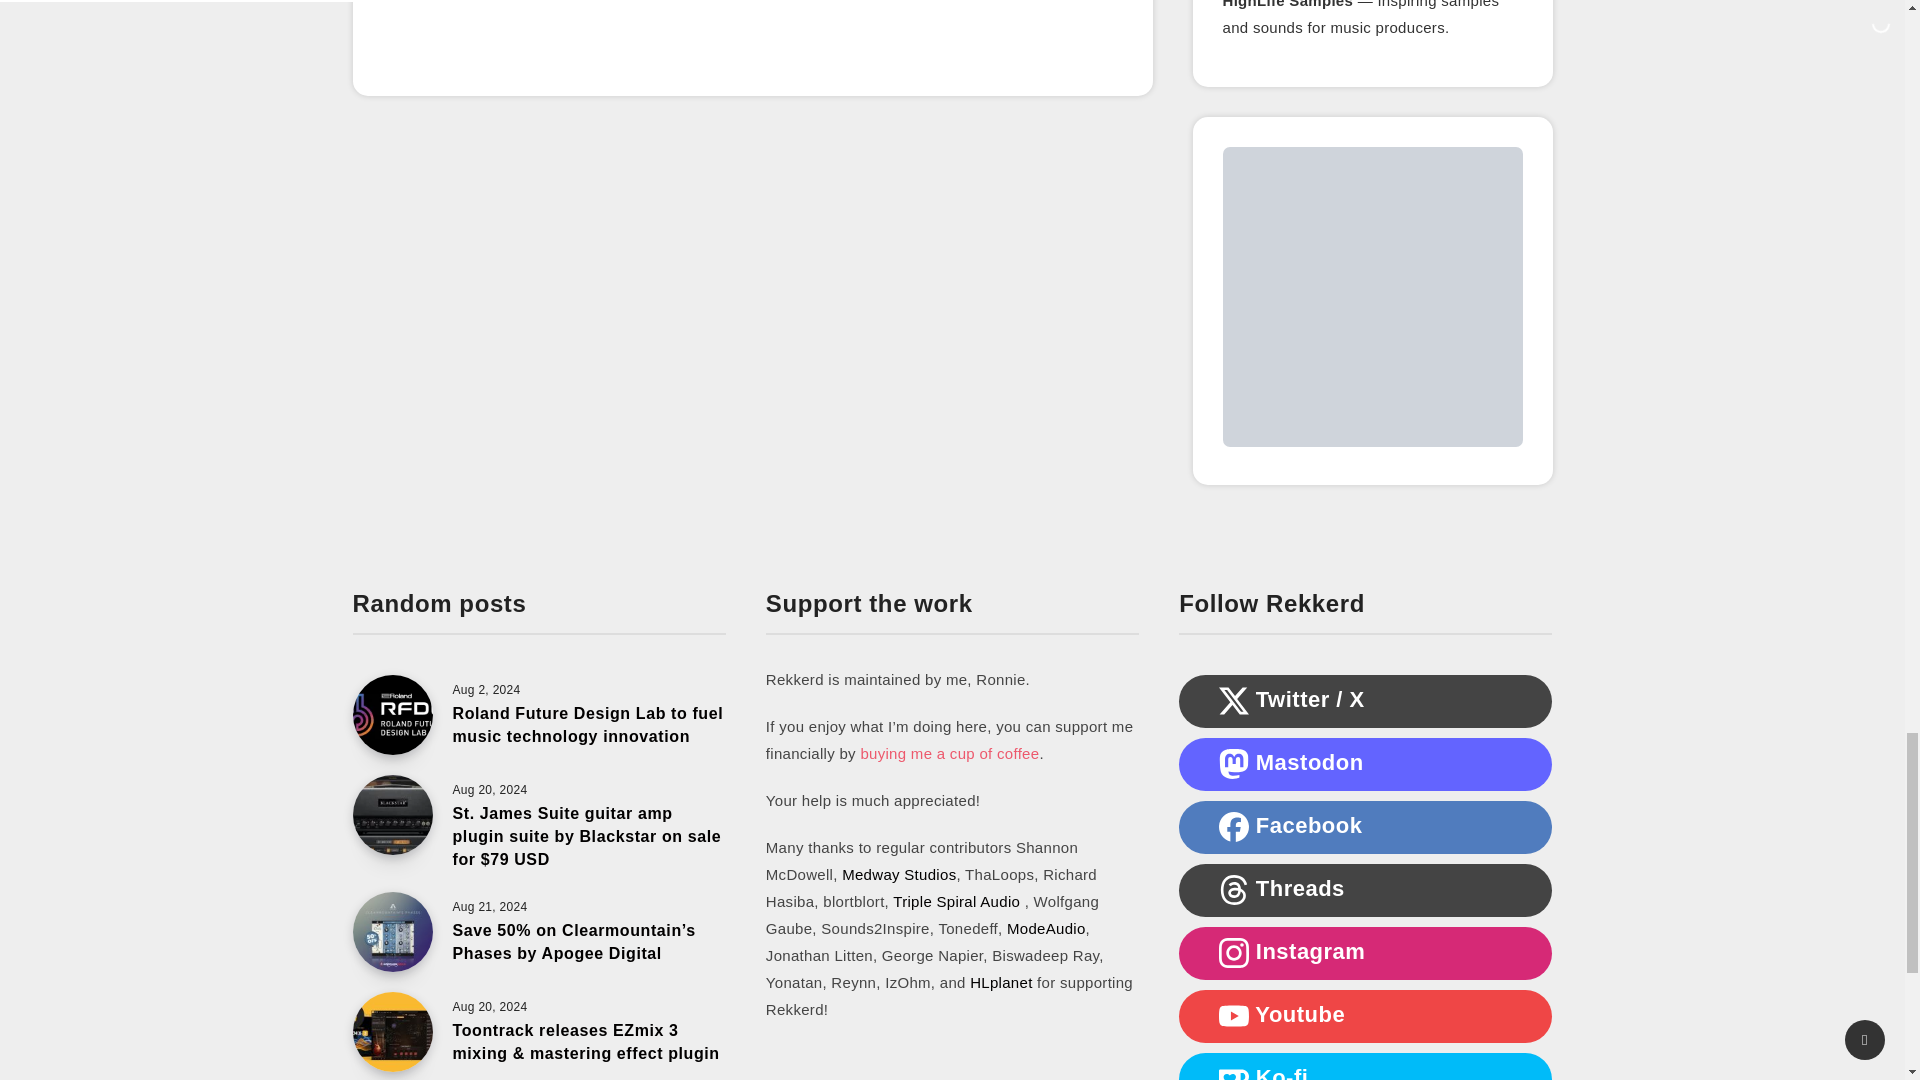  What do you see at coordinates (1234, 827) in the screenshot?
I see `Facebook` at bounding box center [1234, 827].